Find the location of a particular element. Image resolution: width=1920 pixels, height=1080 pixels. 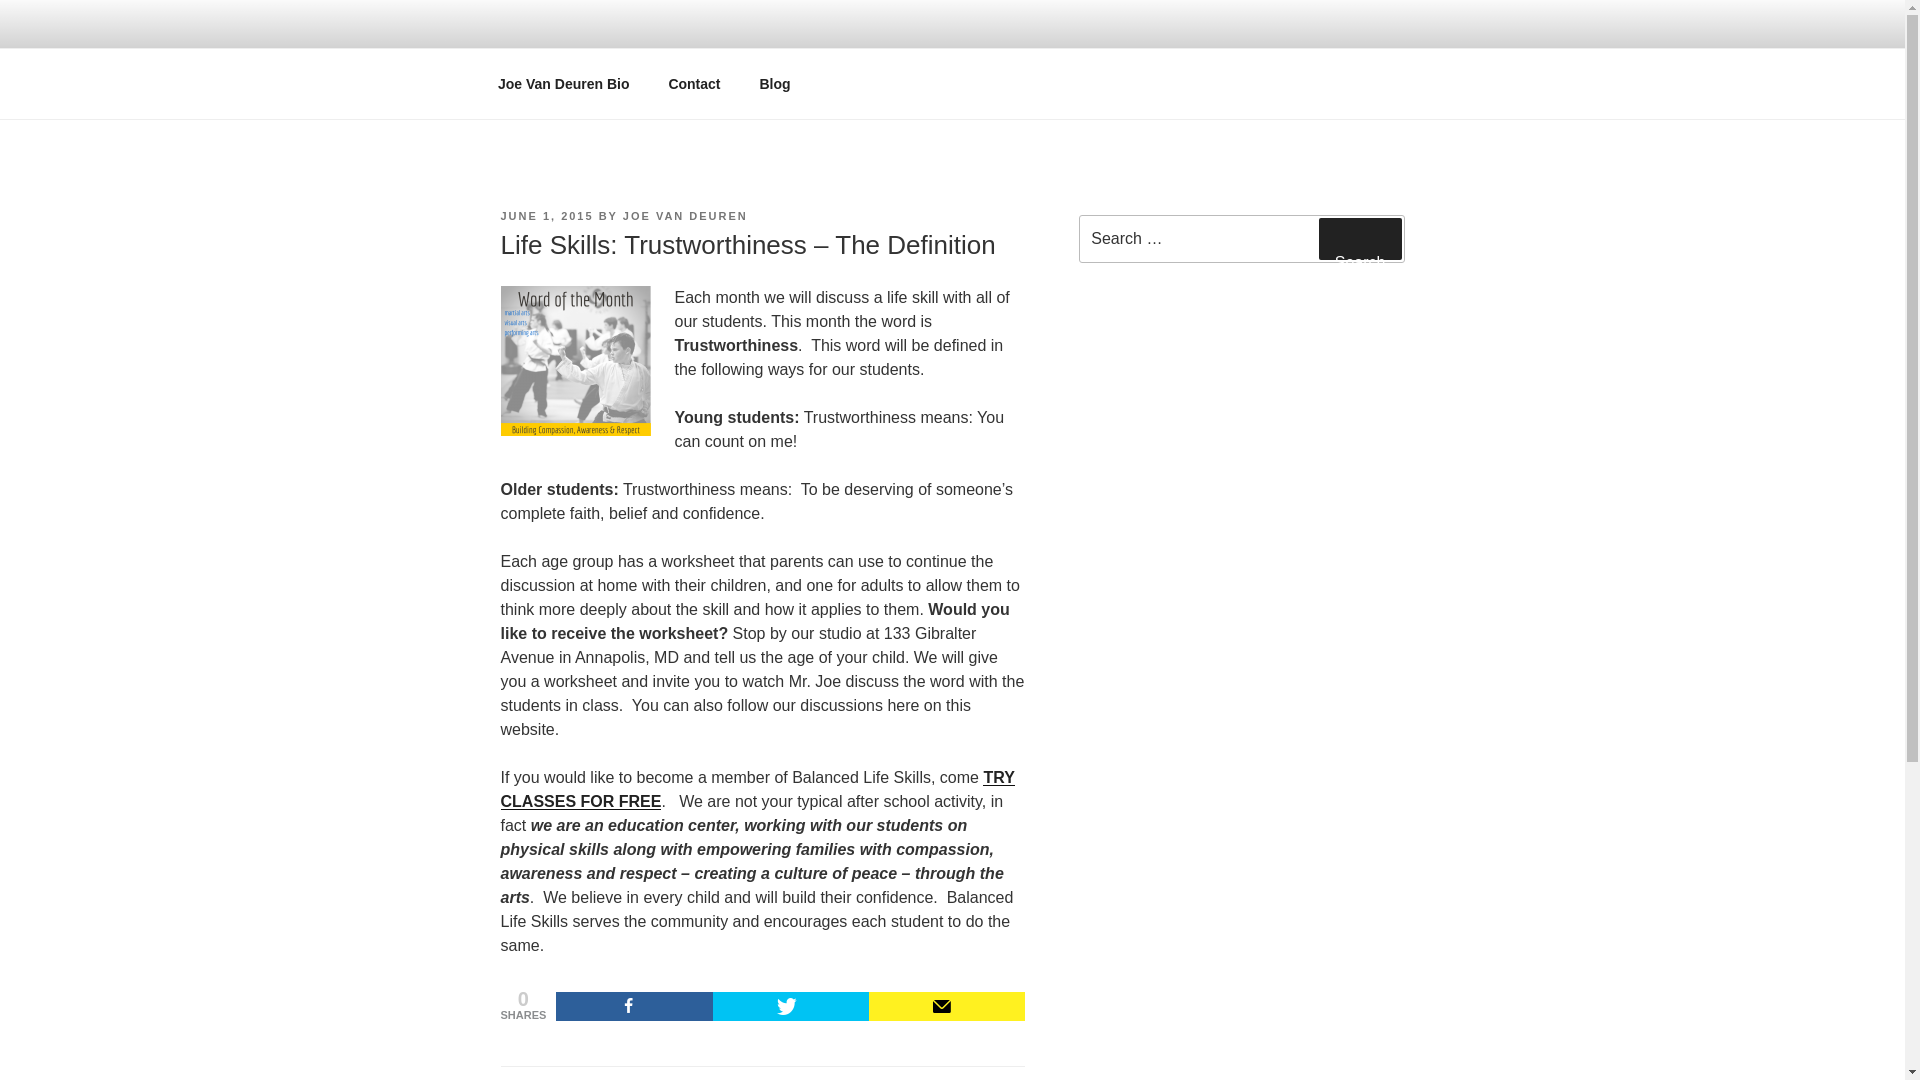

Subscribe is located at coordinates (947, 1006).